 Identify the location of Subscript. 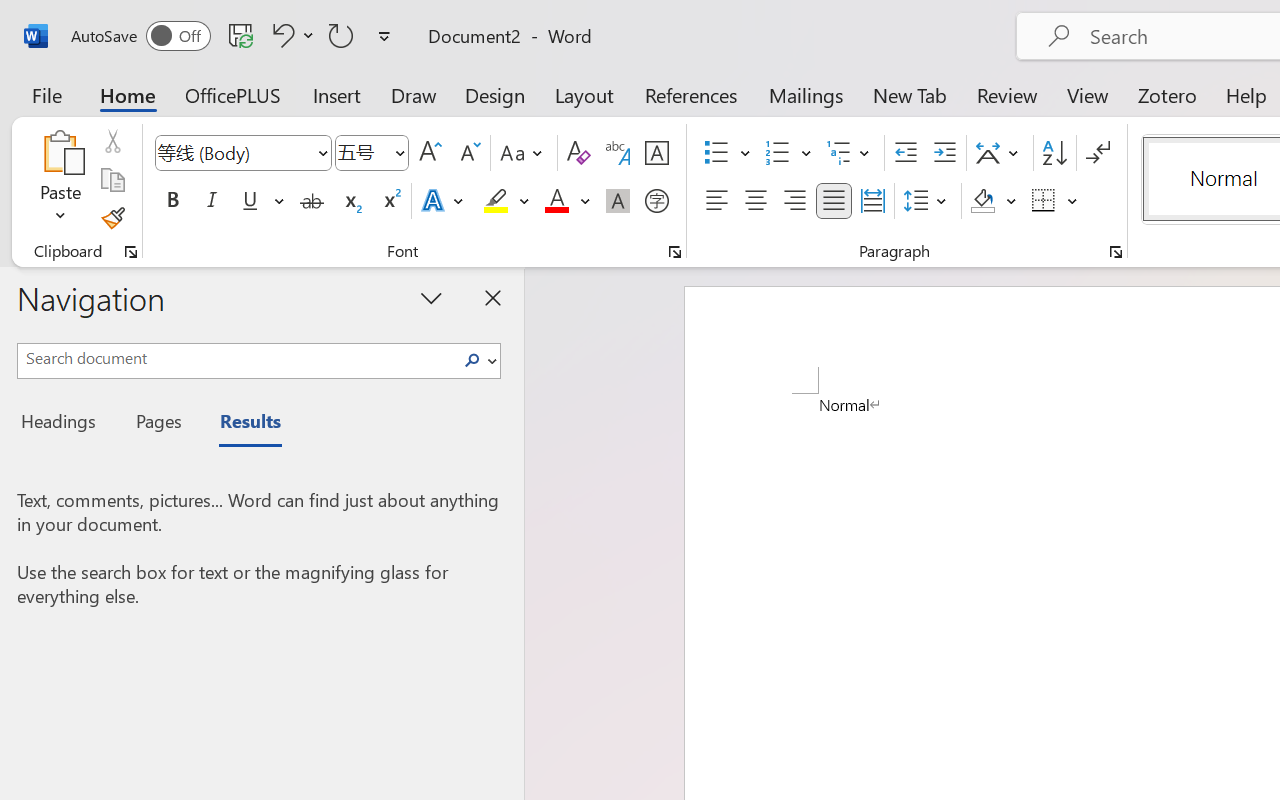
(350, 201).